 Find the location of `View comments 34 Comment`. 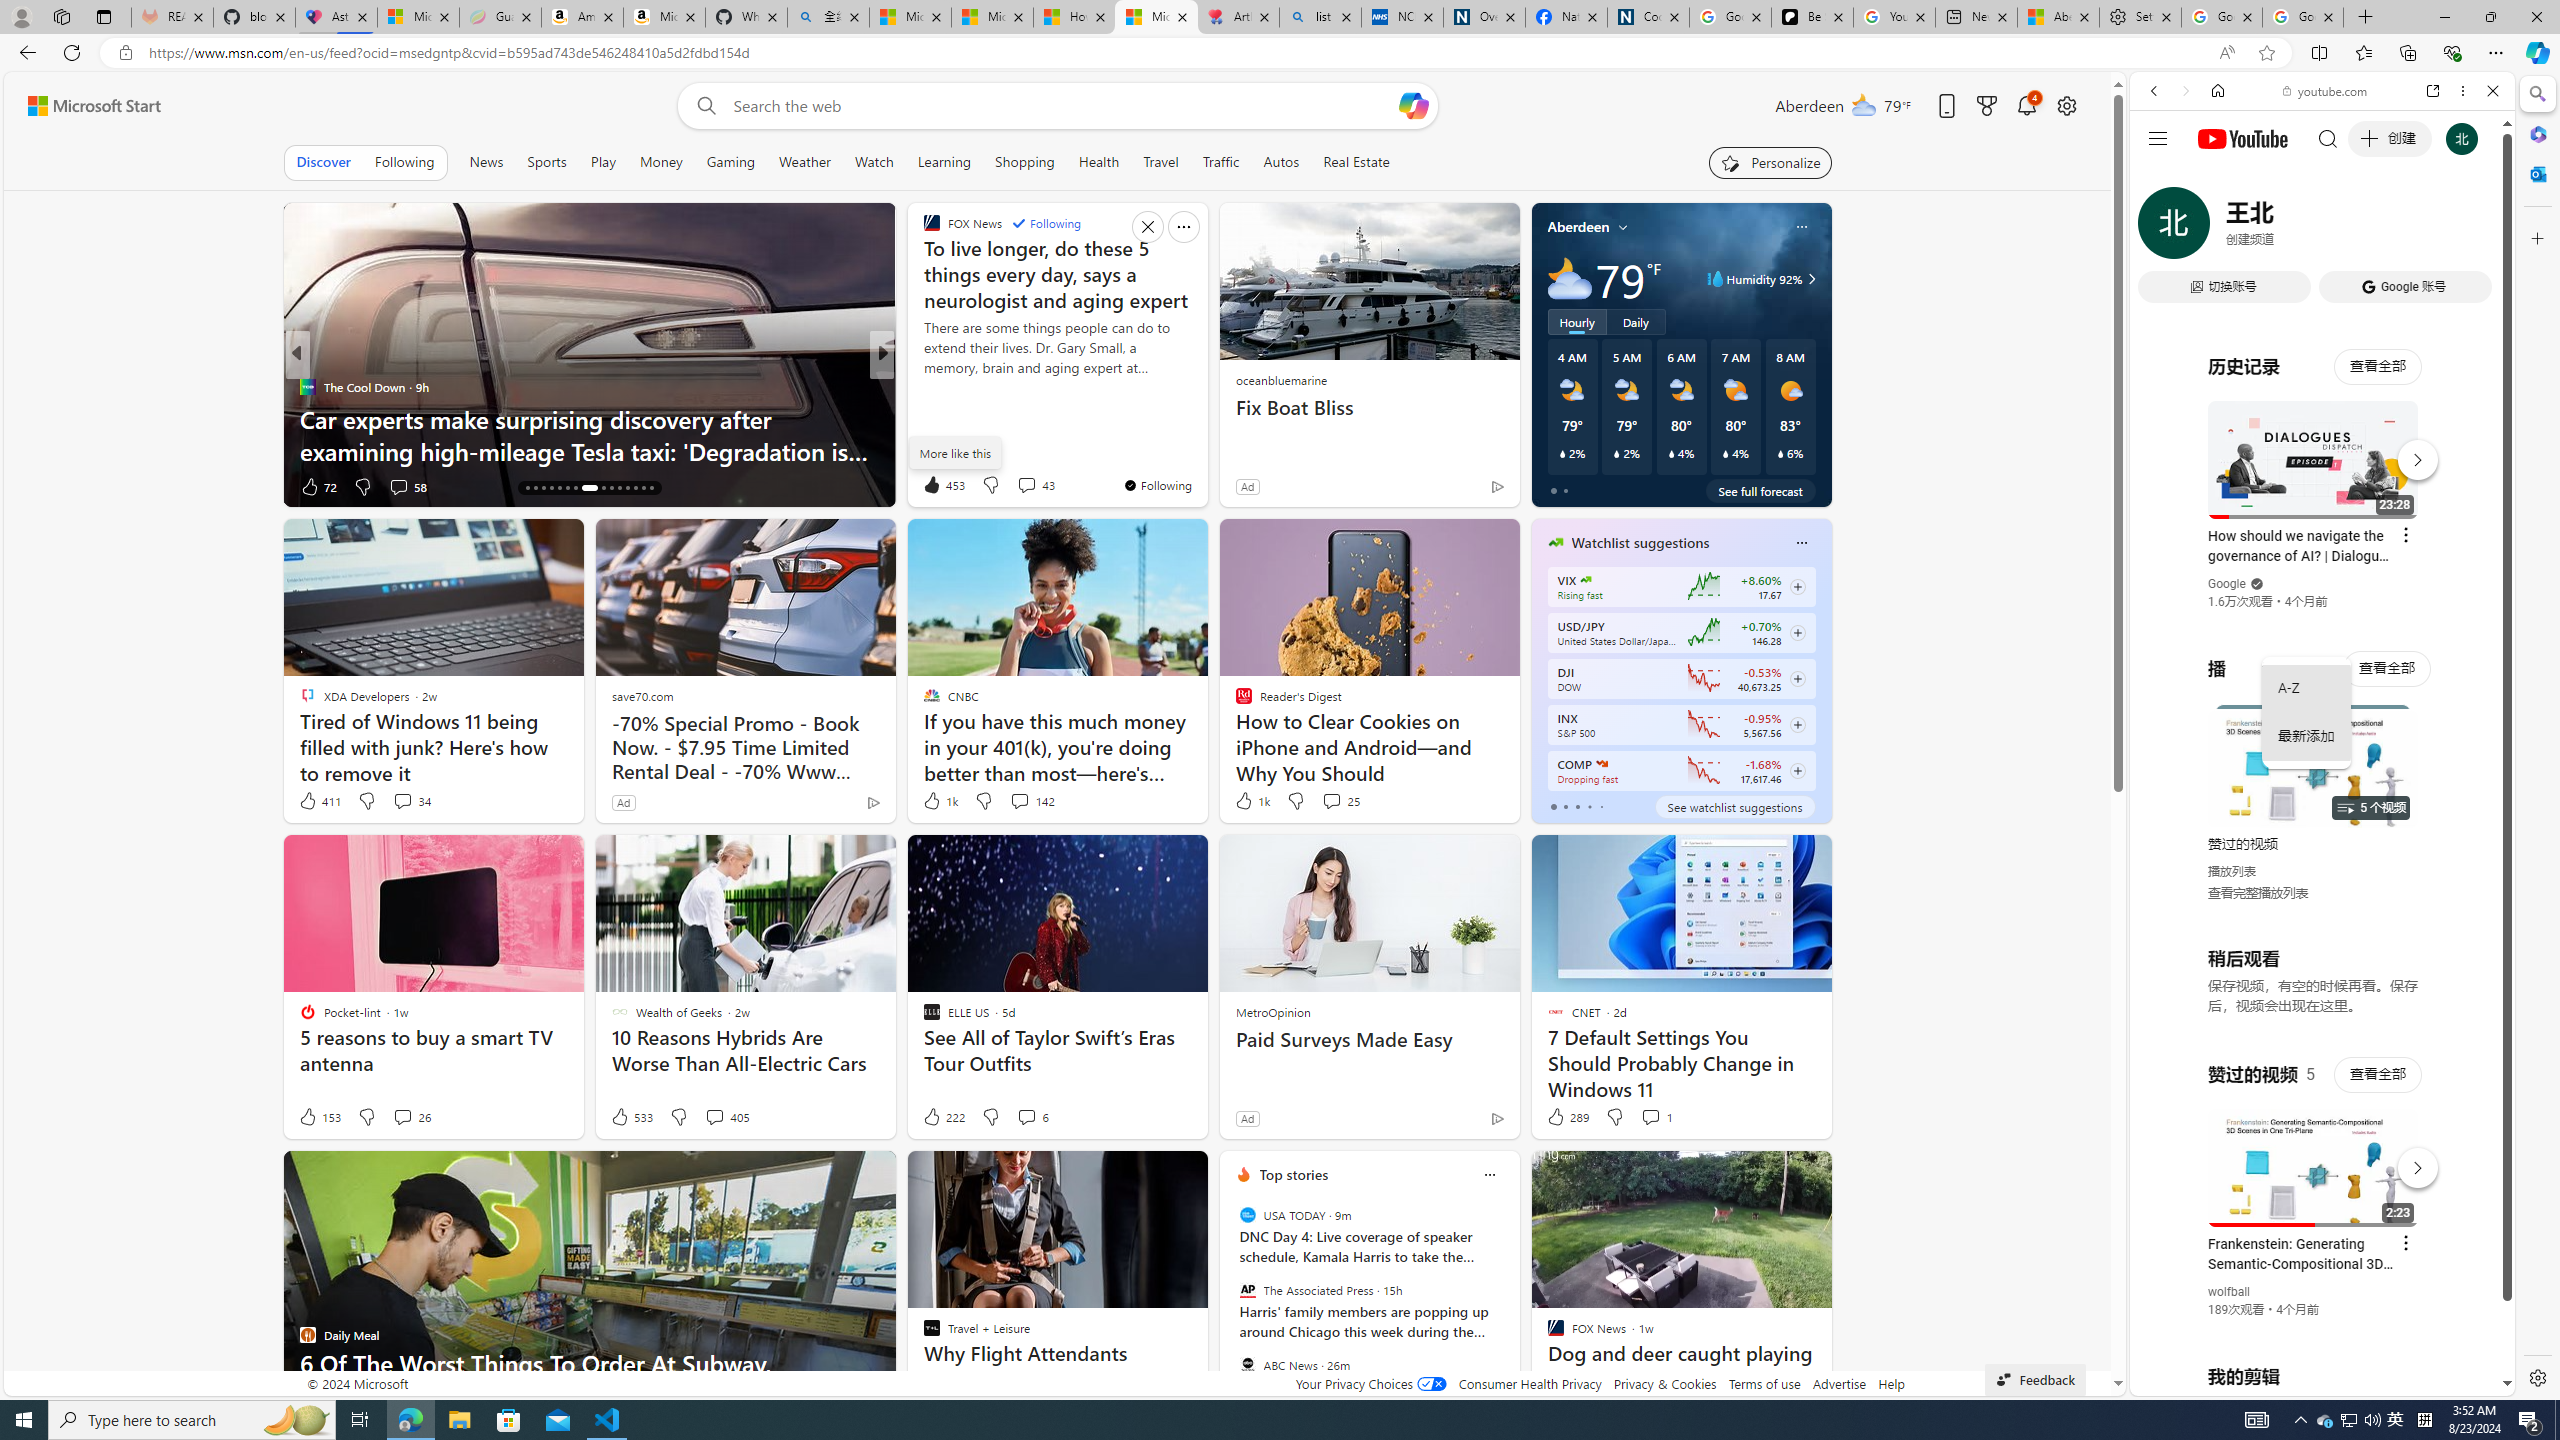

View comments 34 Comment is located at coordinates (410, 801).